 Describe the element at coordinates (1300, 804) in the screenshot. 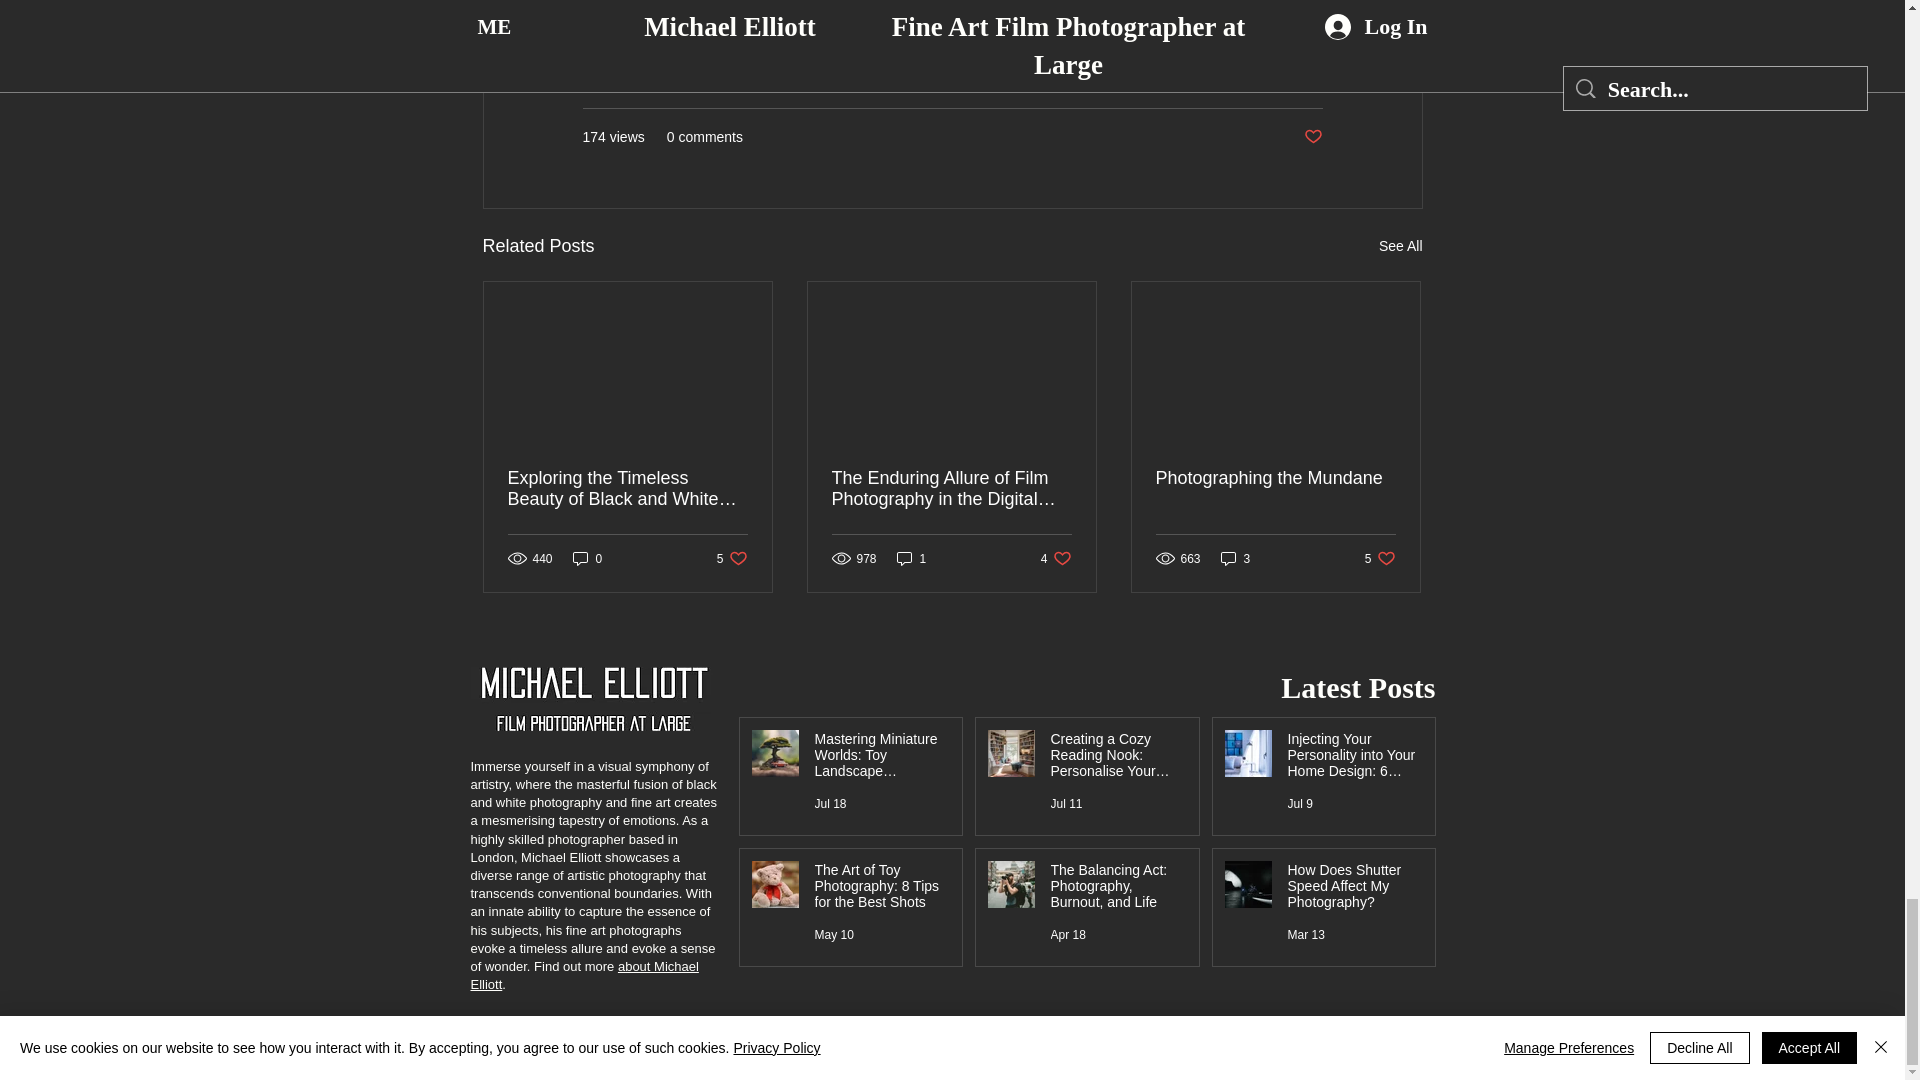

I see `Jul 9` at that location.